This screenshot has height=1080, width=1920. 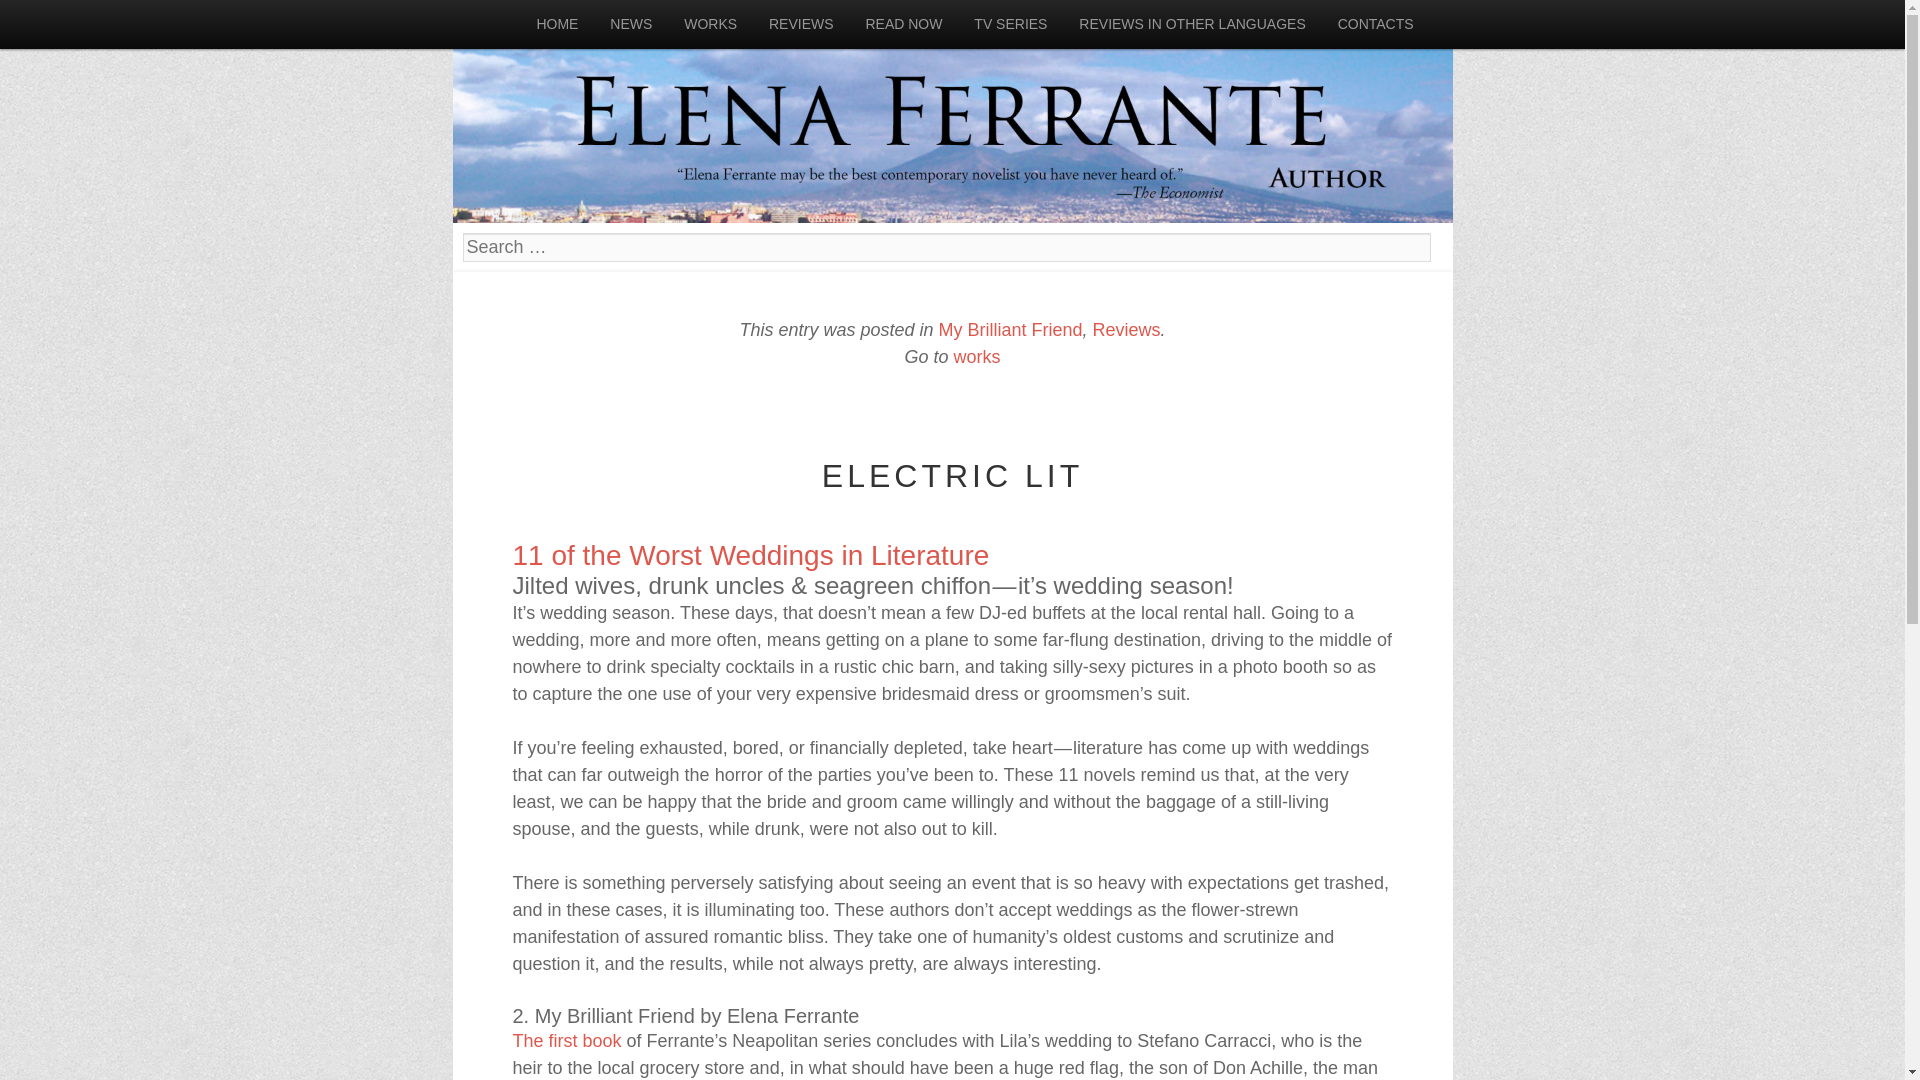 I want to click on HOME, so click(x=556, y=24).